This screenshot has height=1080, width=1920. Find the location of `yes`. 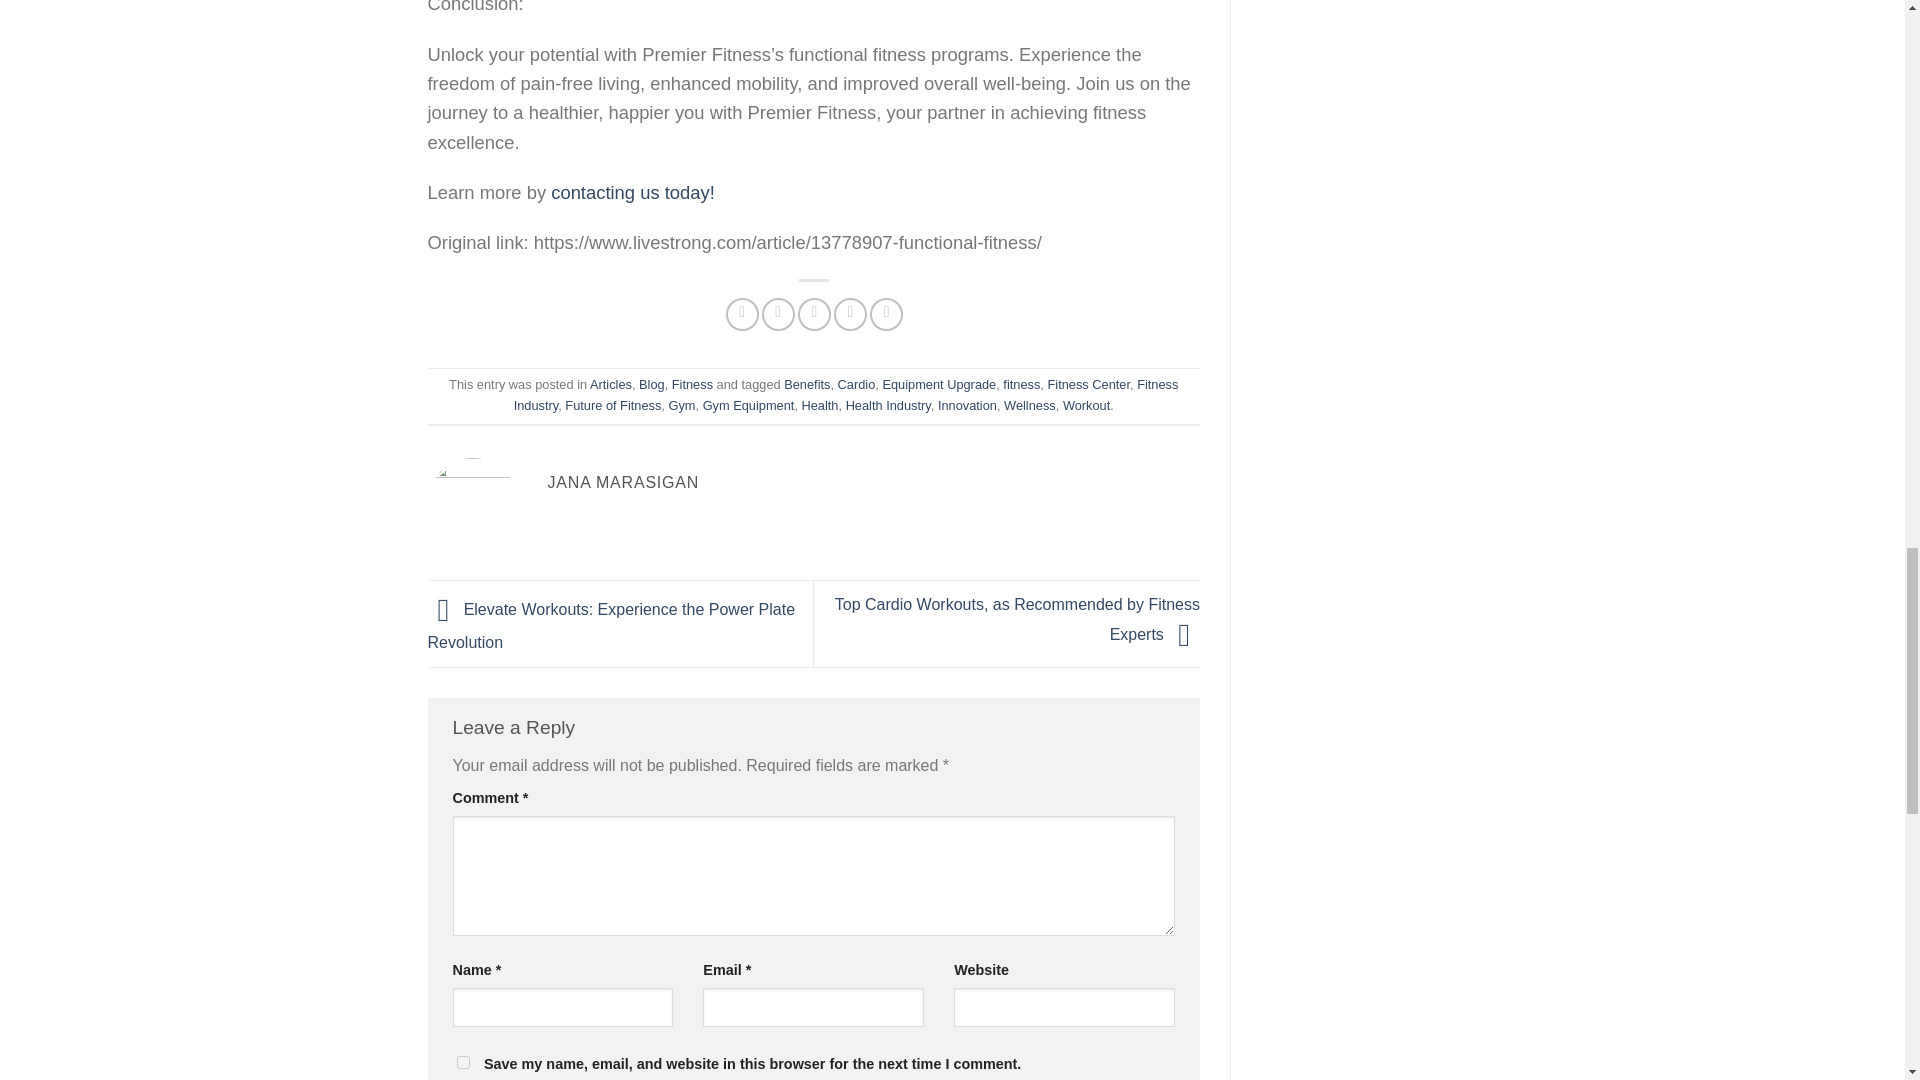

yes is located at coordinates (462, 1062).